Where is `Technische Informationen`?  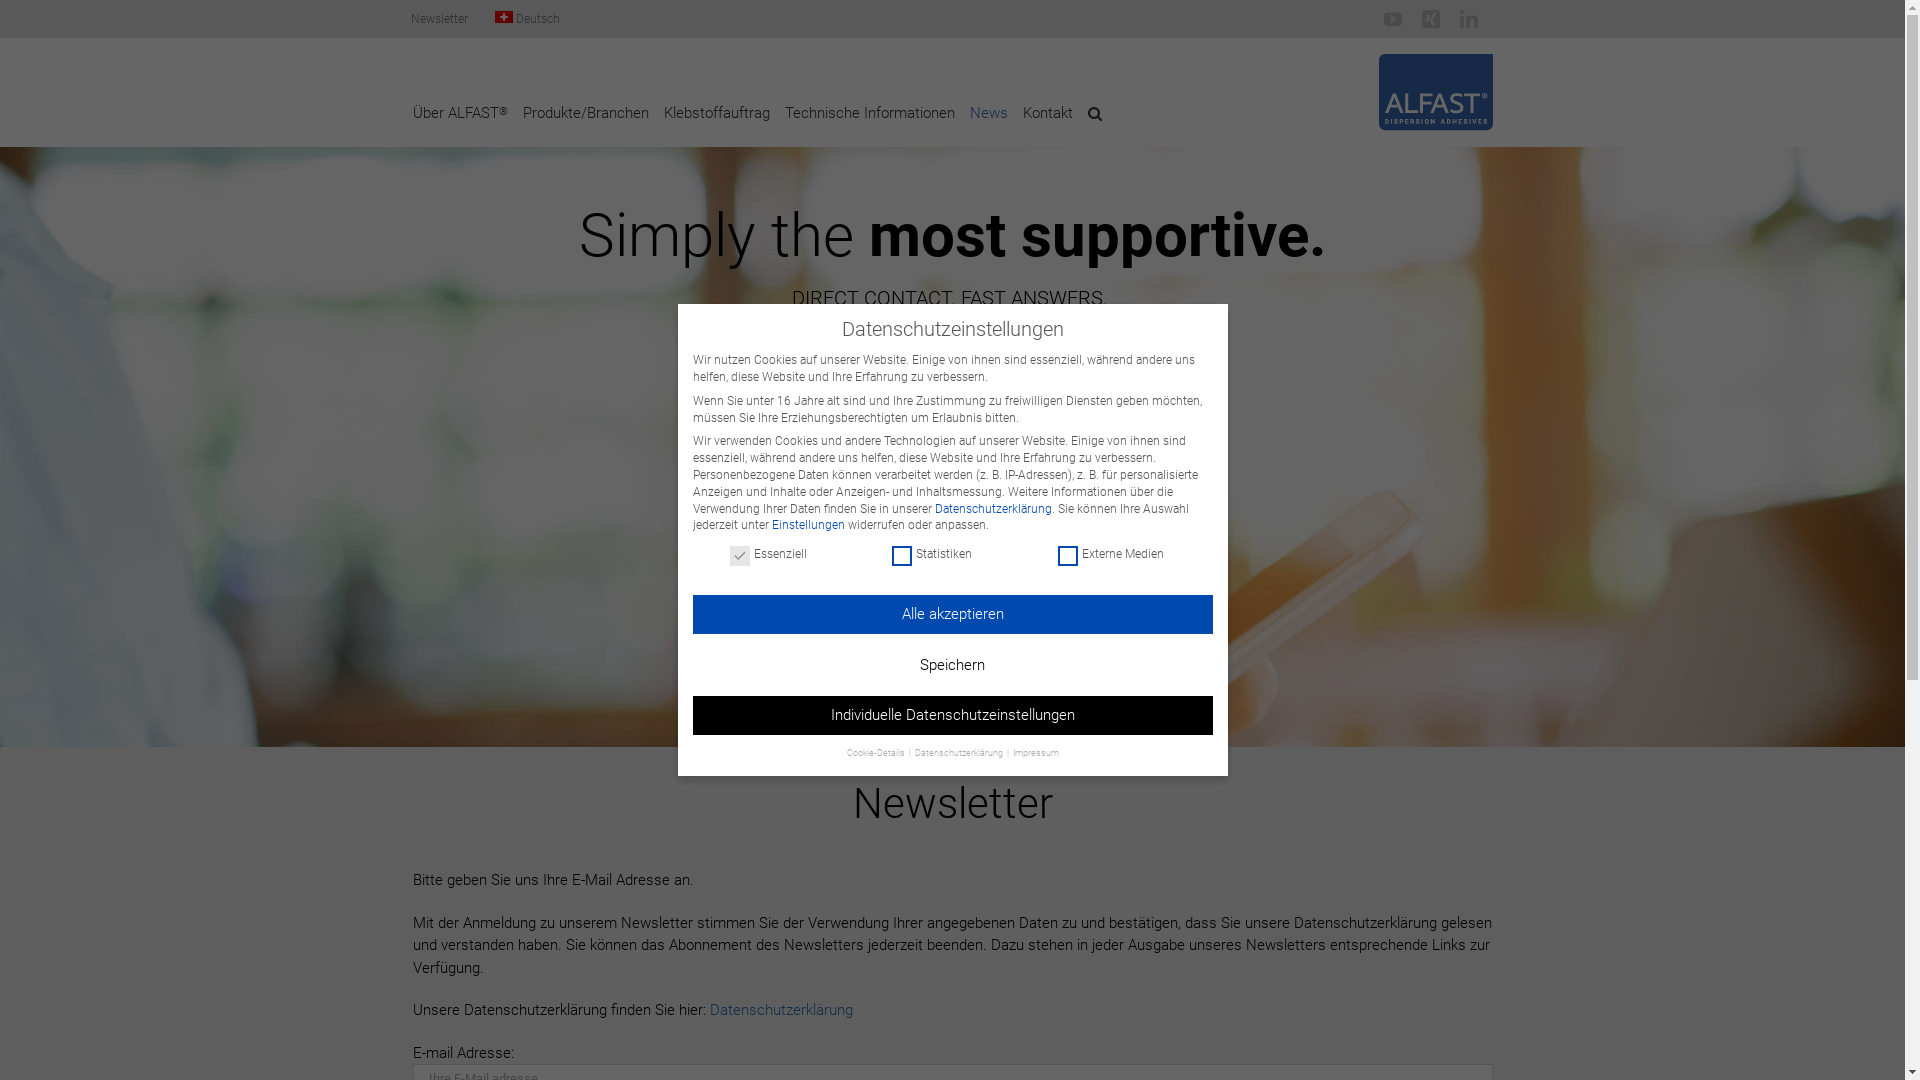
Technische Informationen is located at coordinates (869, 114).